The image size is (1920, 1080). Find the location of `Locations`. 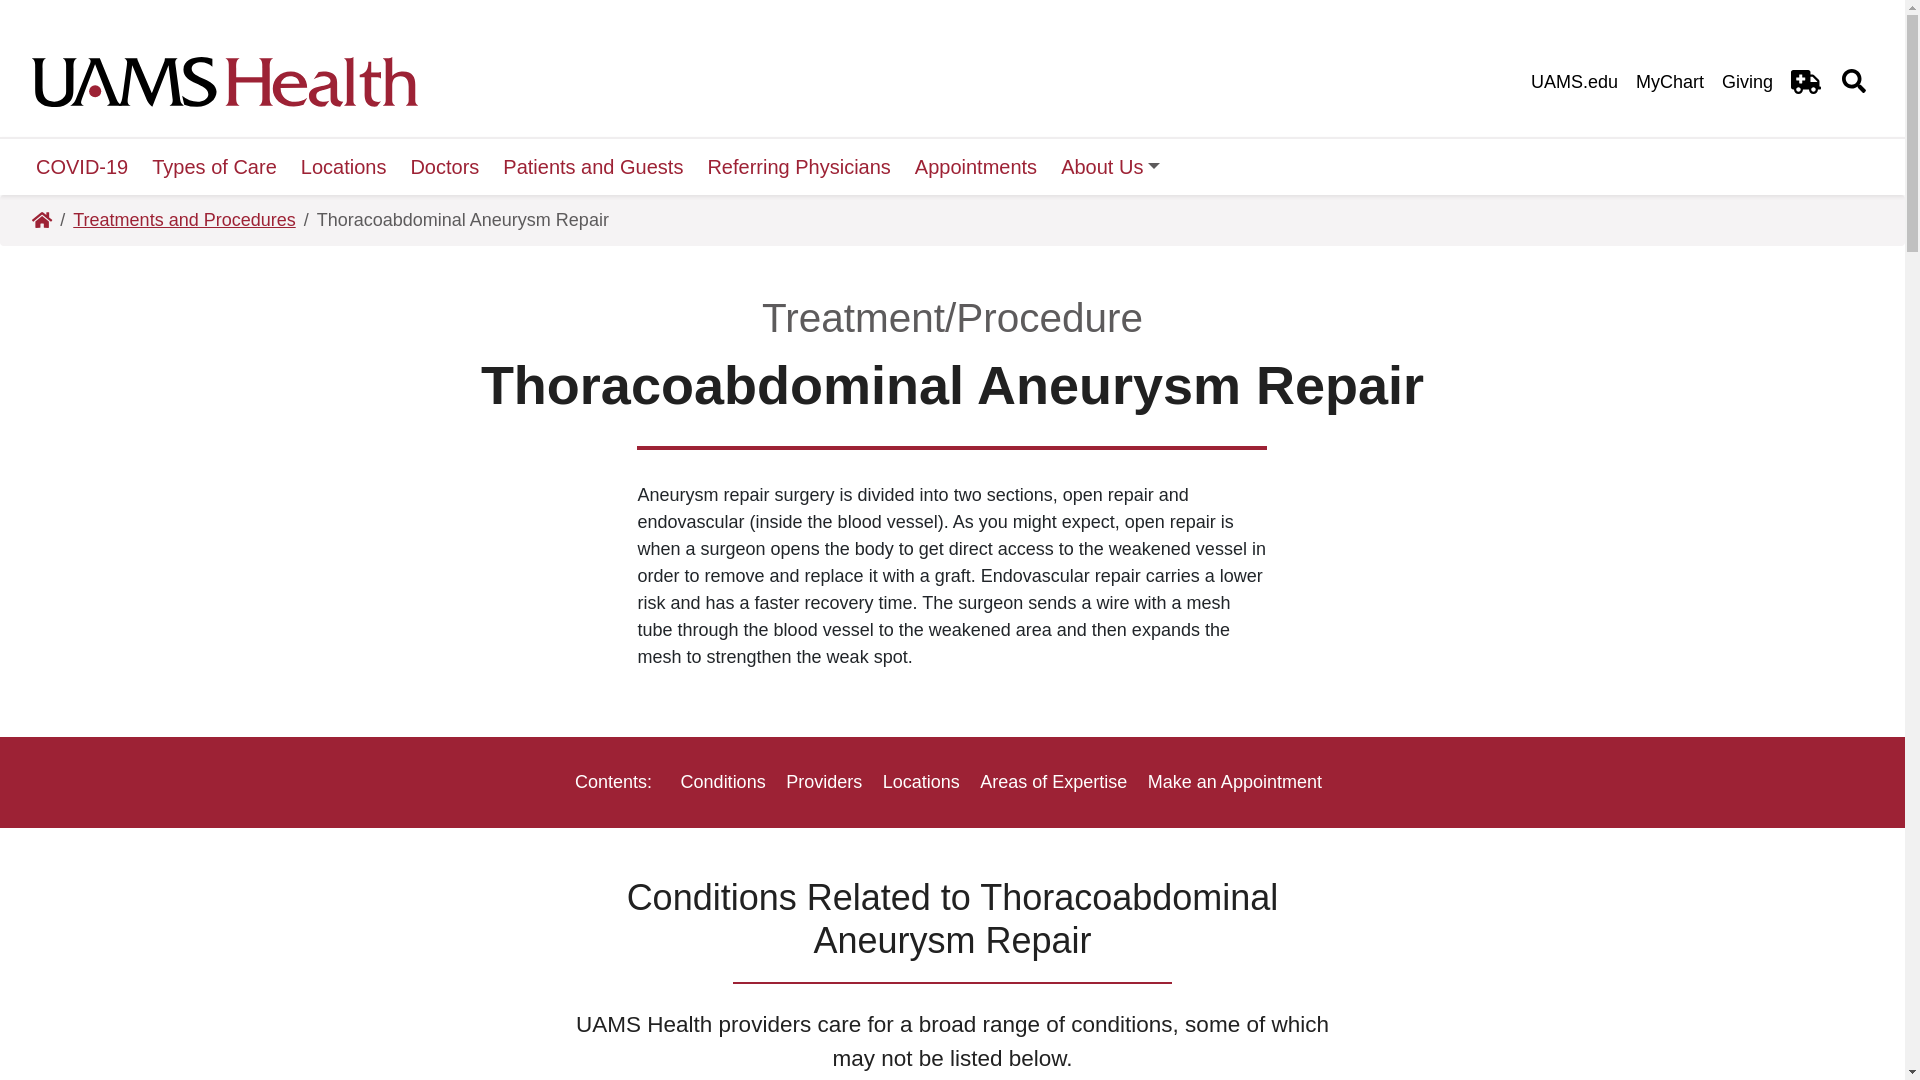

Locations is located at coordinates (344, 167).